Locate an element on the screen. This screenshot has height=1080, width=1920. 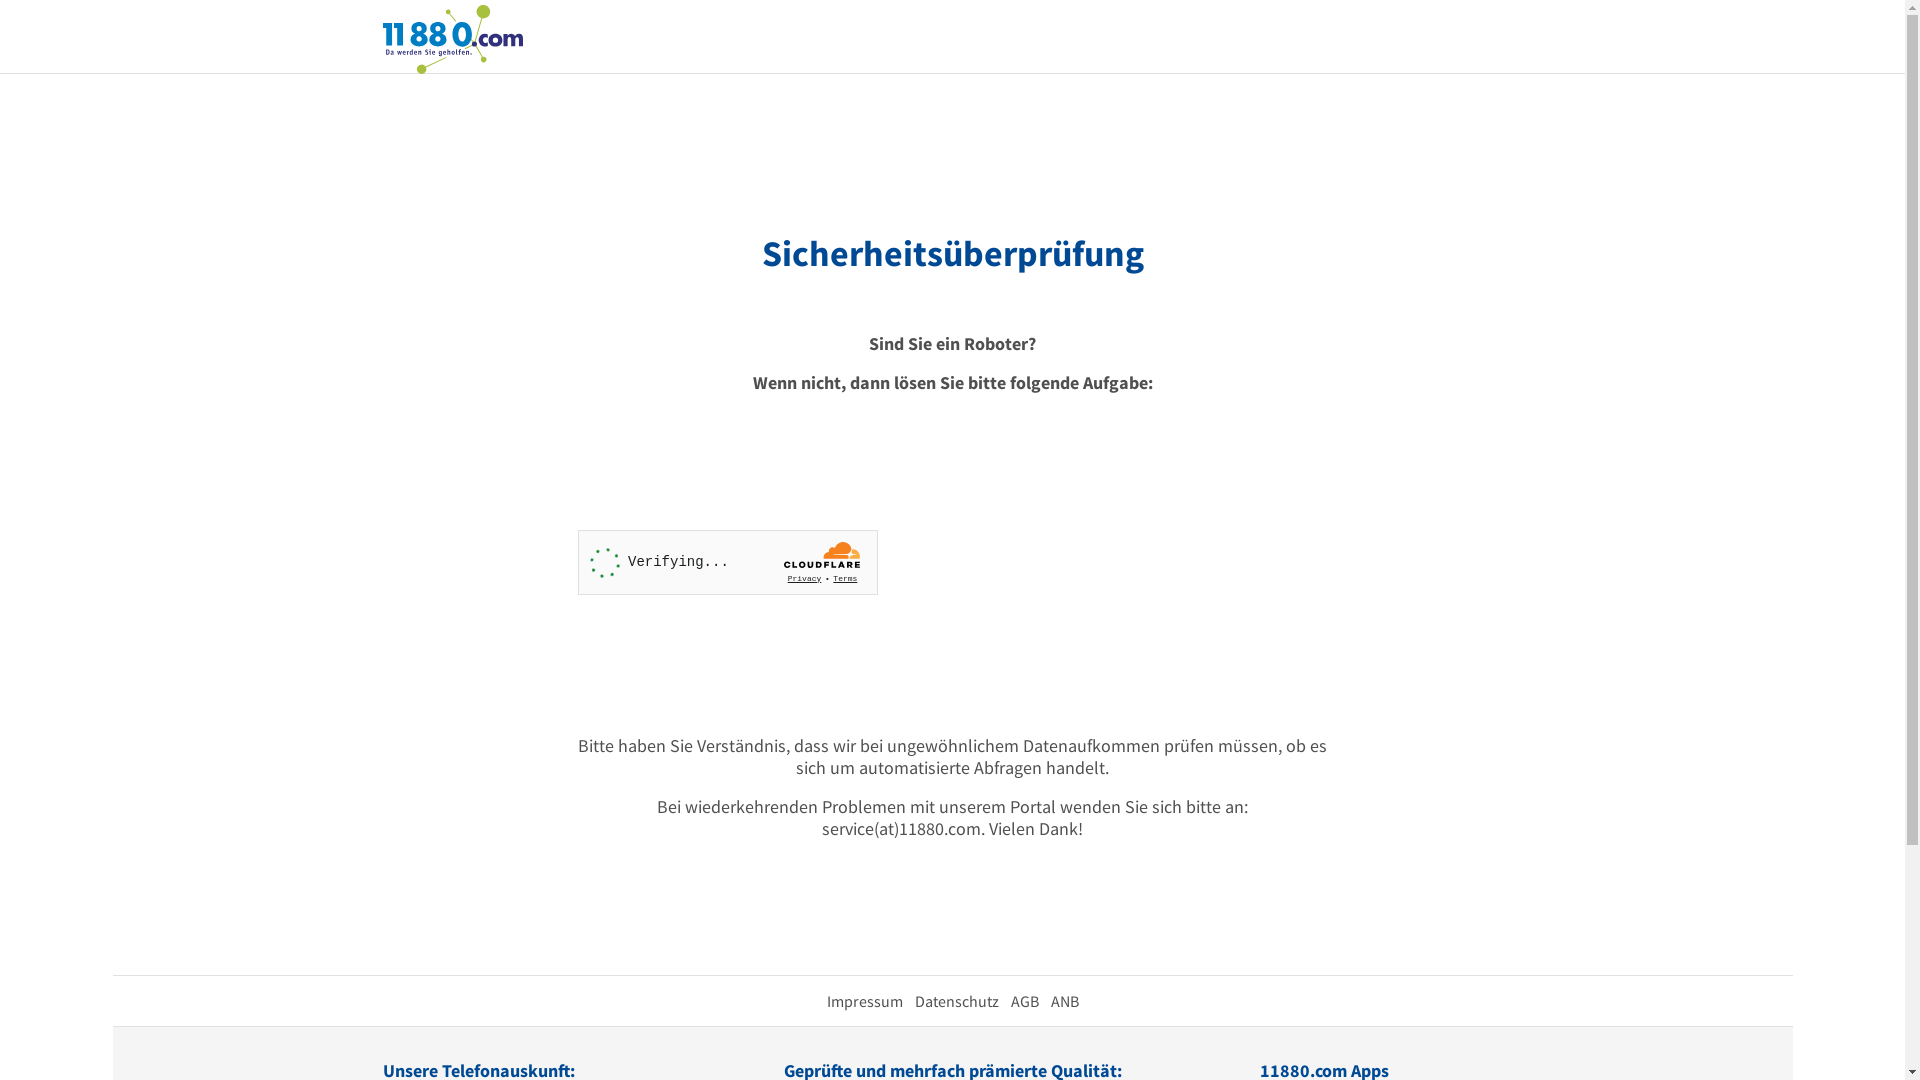
Widget containing a Cloudflare security challenge is located at coordinates (728, 562).